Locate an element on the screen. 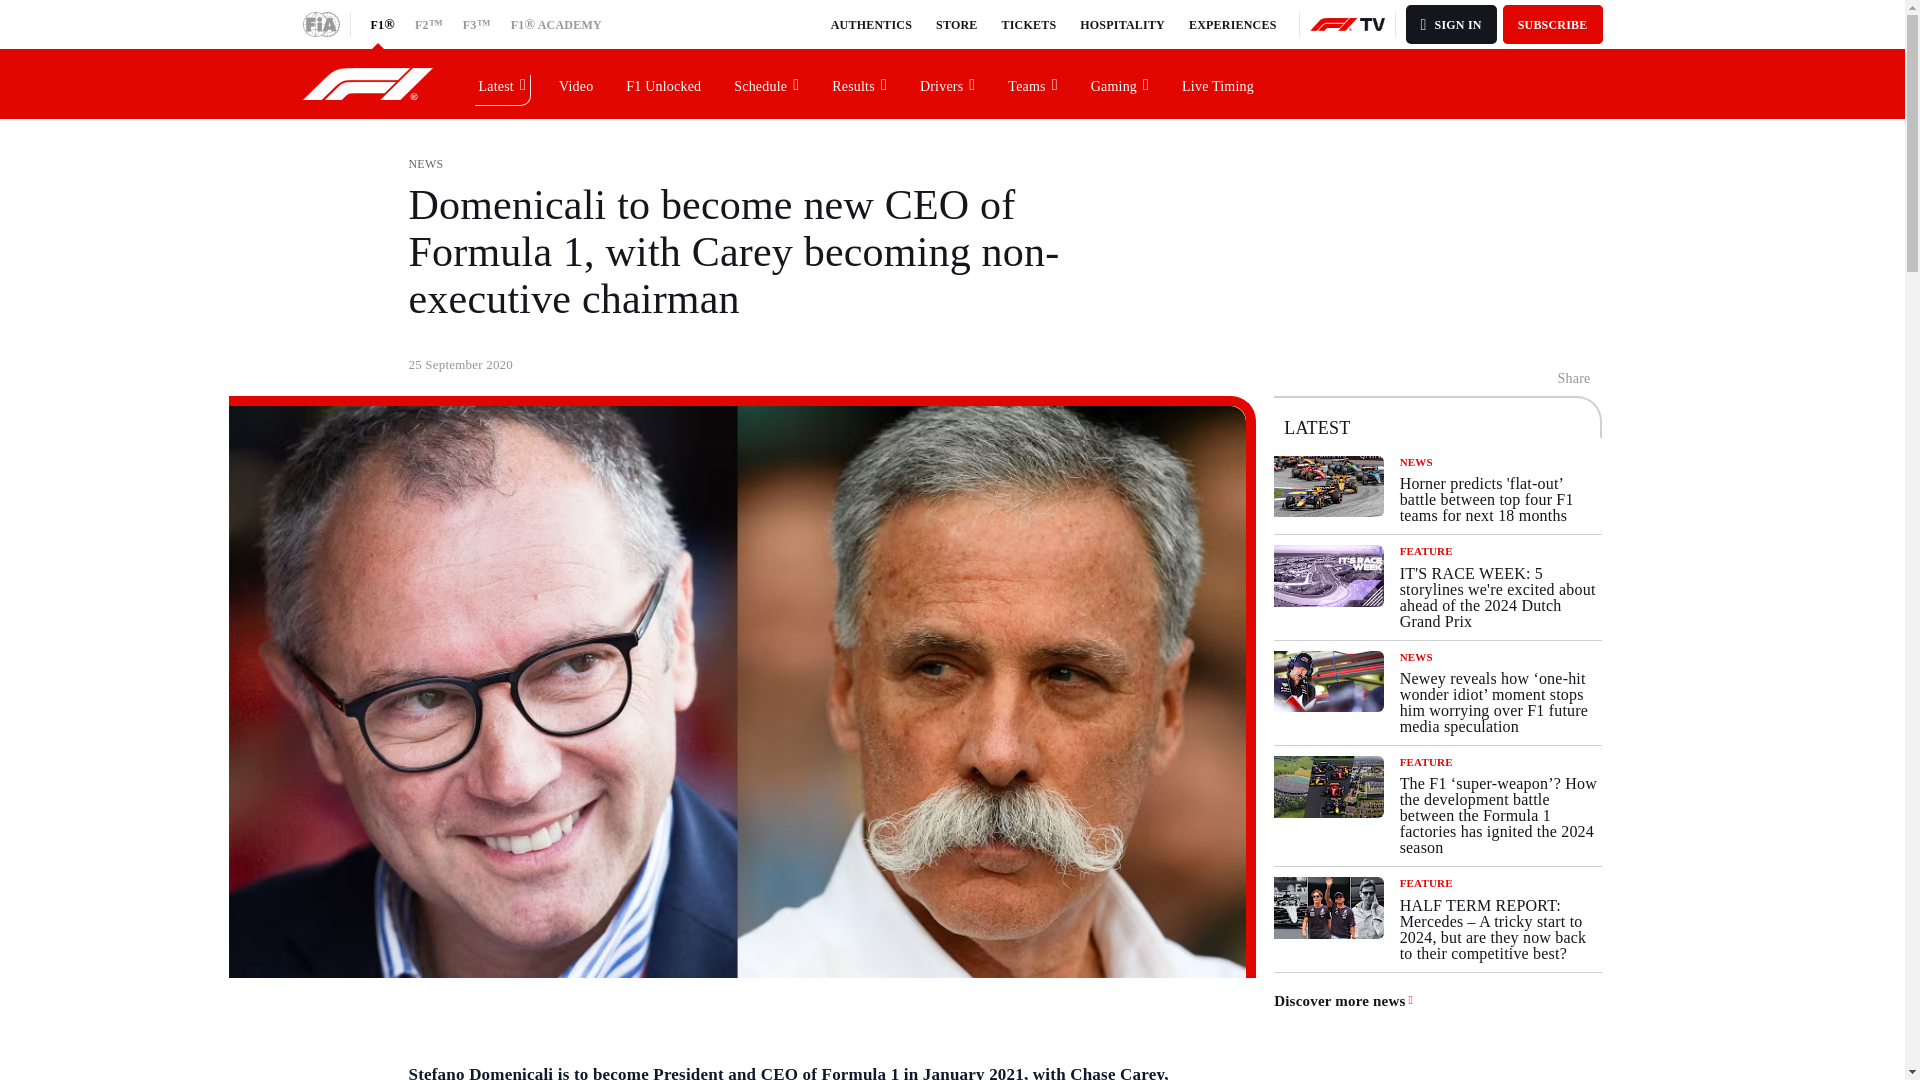 The width and height of the screenshot is (1920, 1080). AUTHENTICS is located at coordinates (872, 24).